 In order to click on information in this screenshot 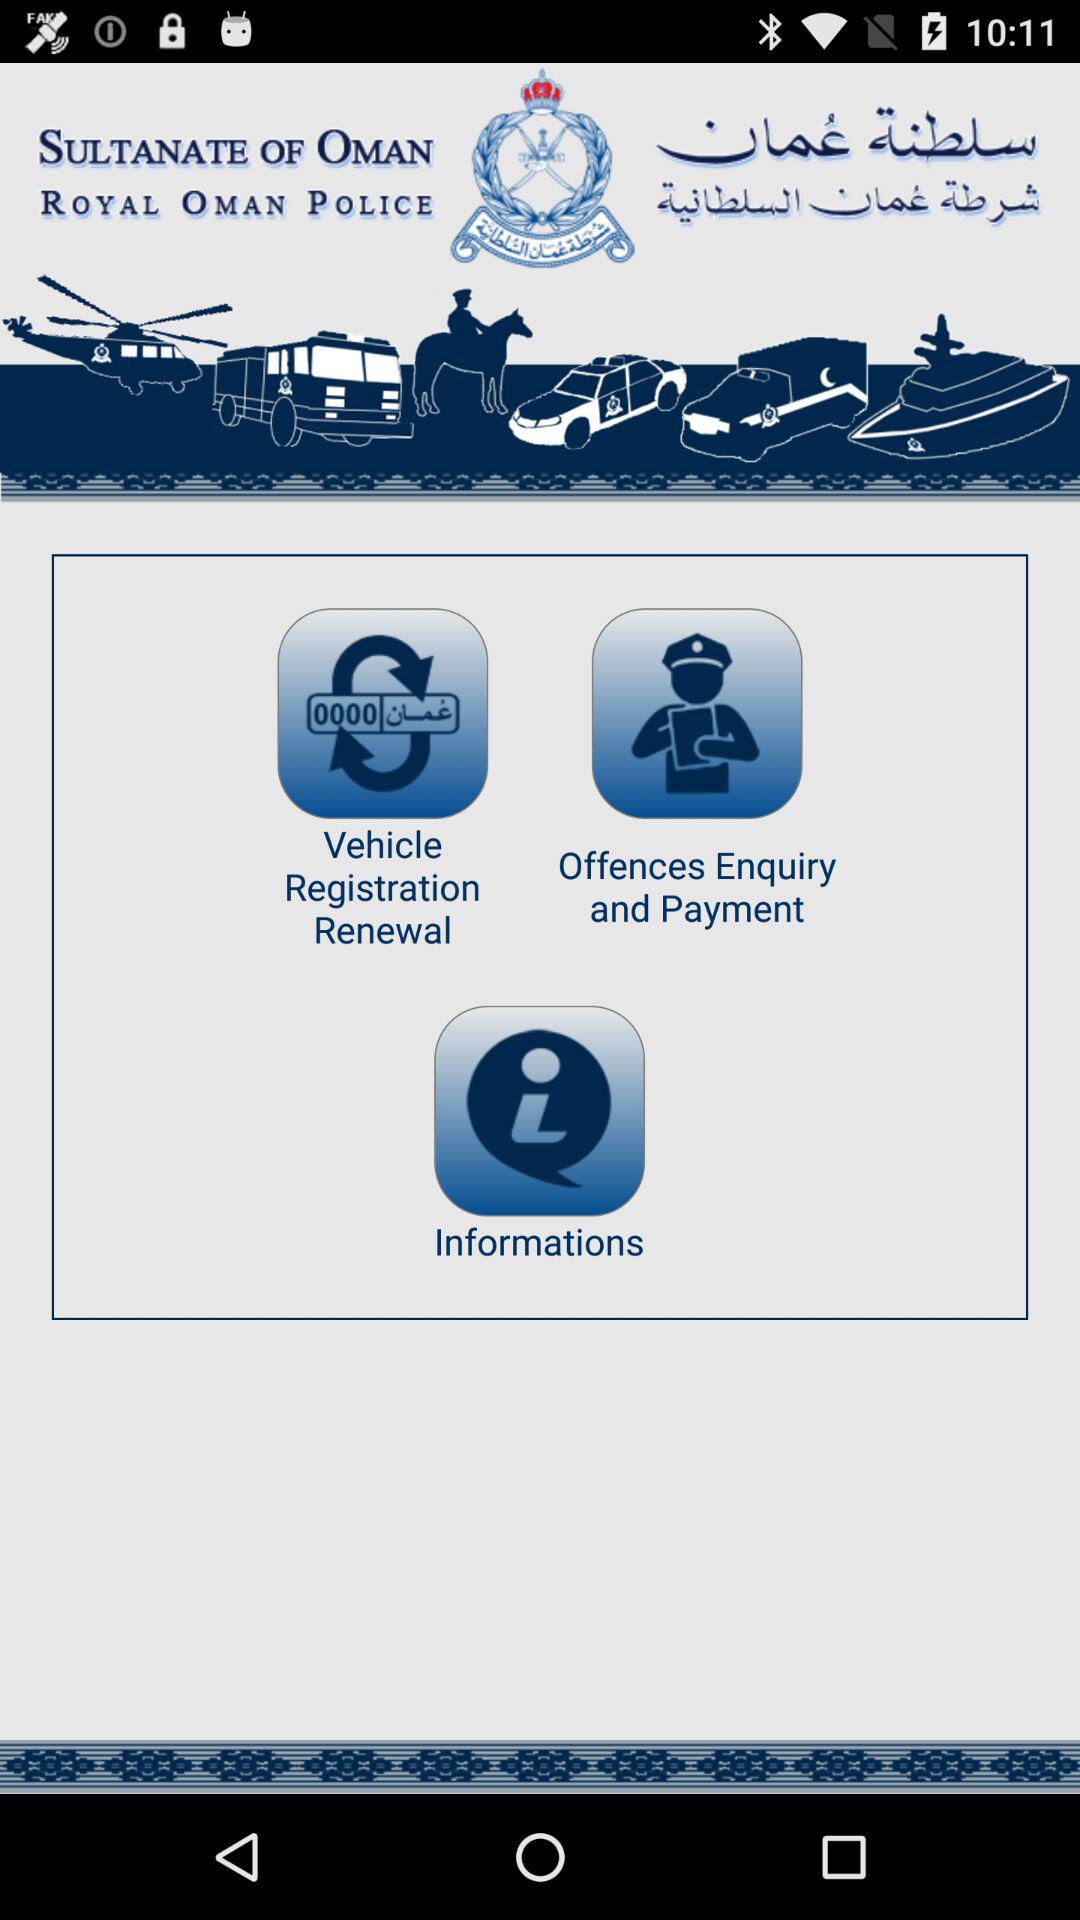, I will do `click(540, 1110)`.